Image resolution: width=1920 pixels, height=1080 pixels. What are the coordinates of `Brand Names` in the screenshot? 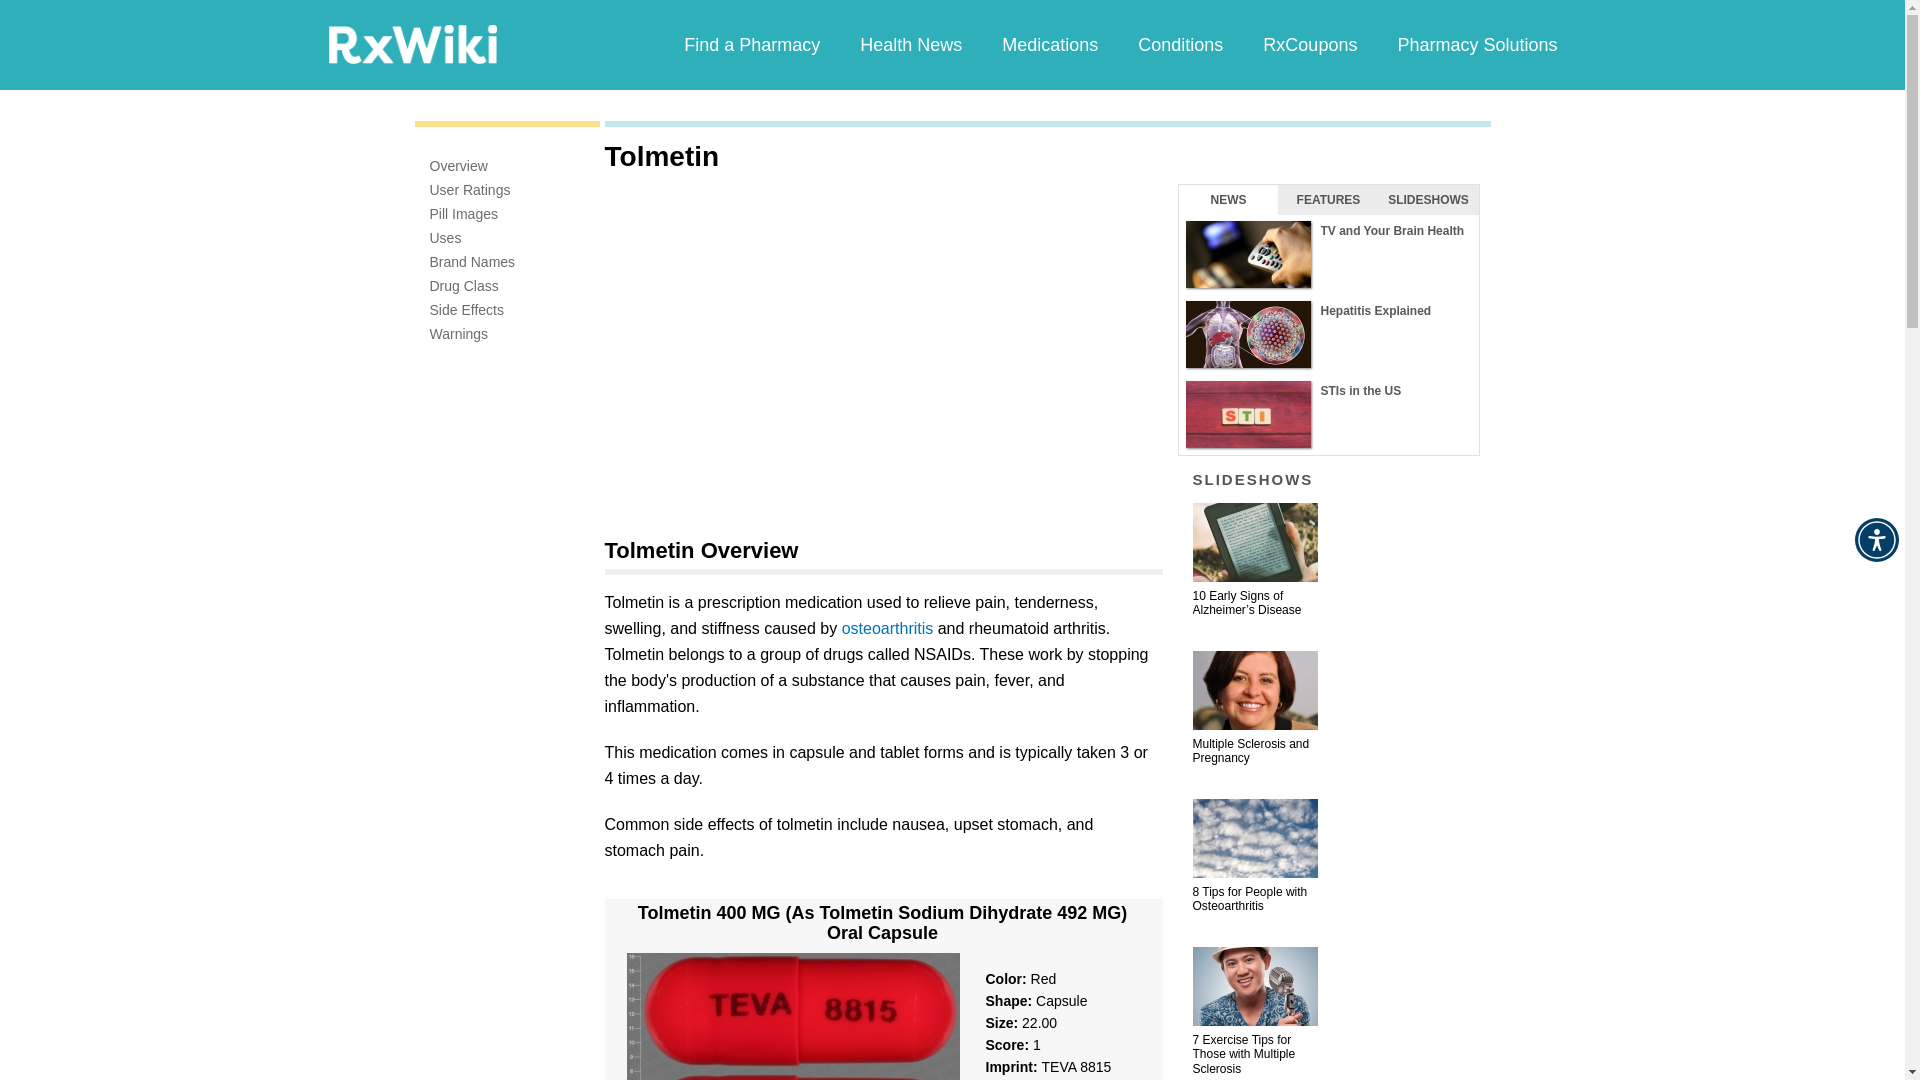 It's located at (473, 262).